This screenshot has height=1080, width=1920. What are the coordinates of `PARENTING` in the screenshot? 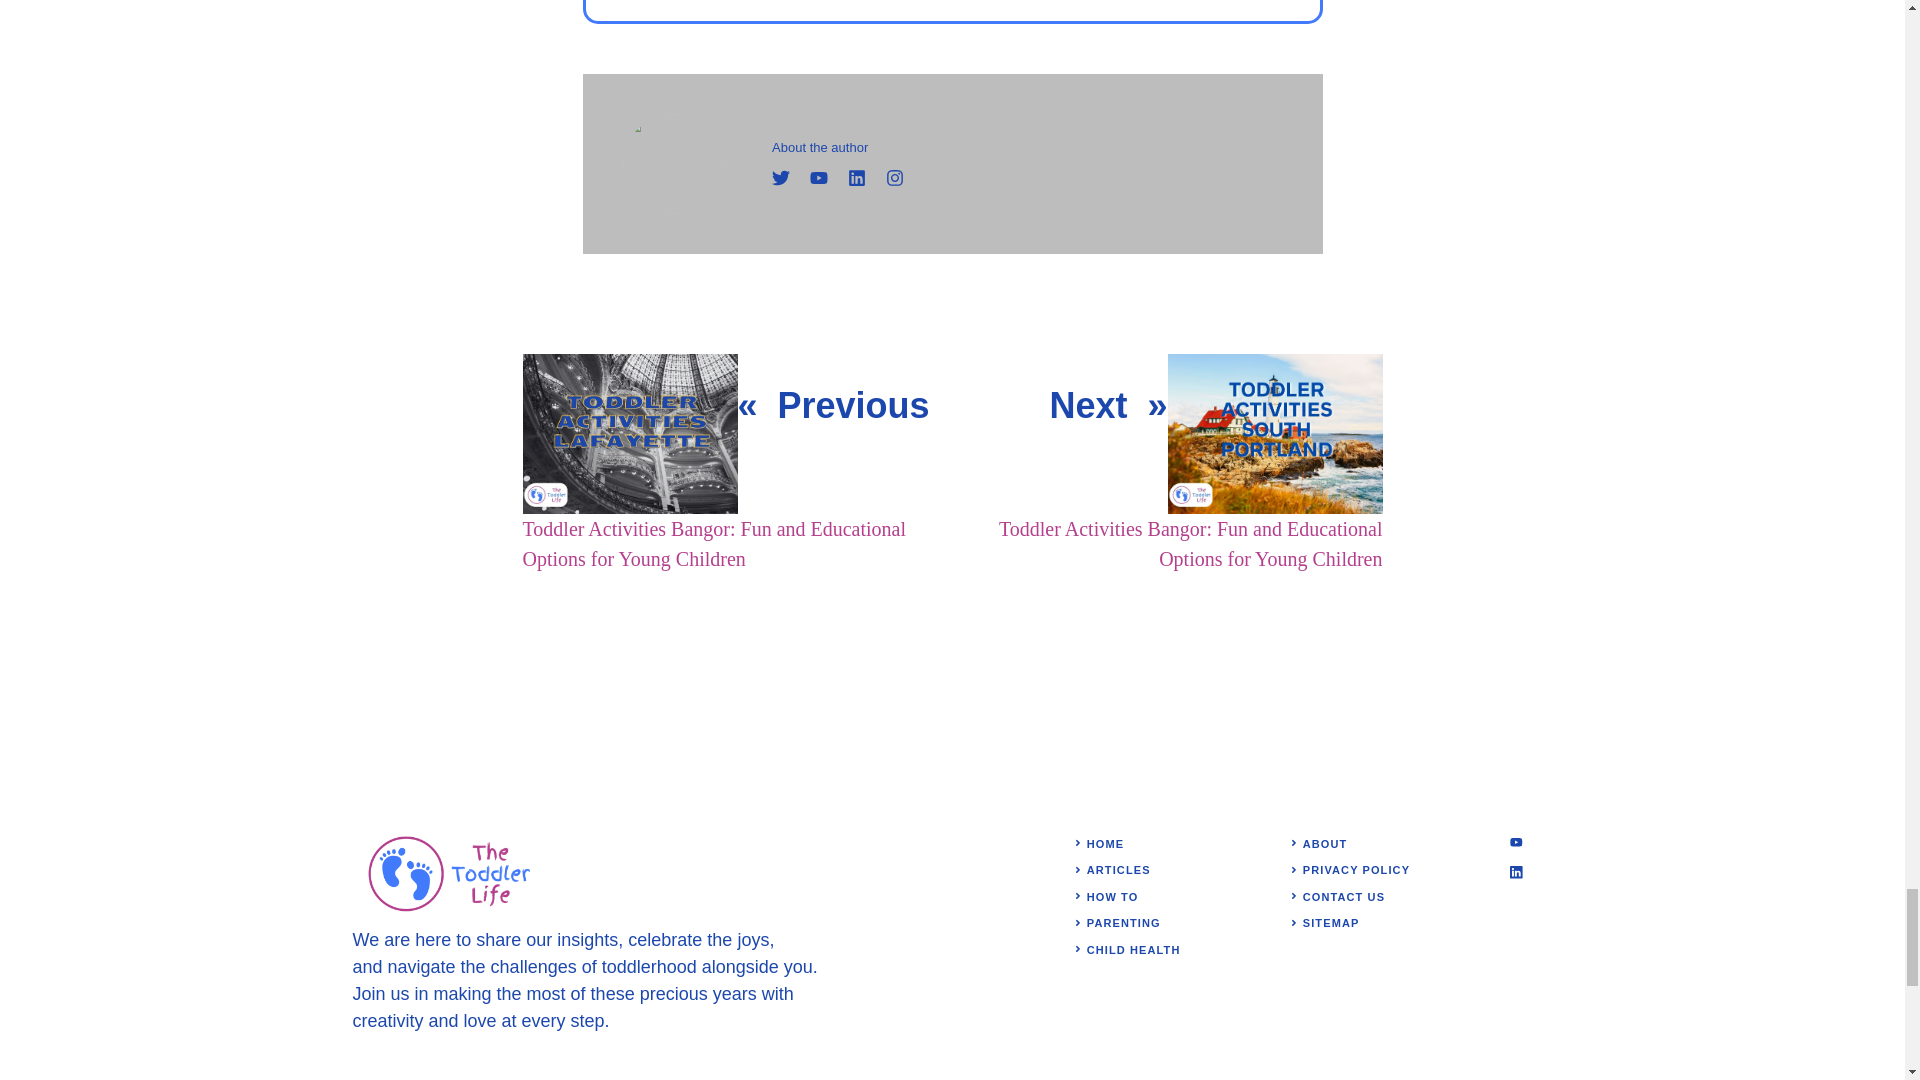 It's located at (1124, 922).